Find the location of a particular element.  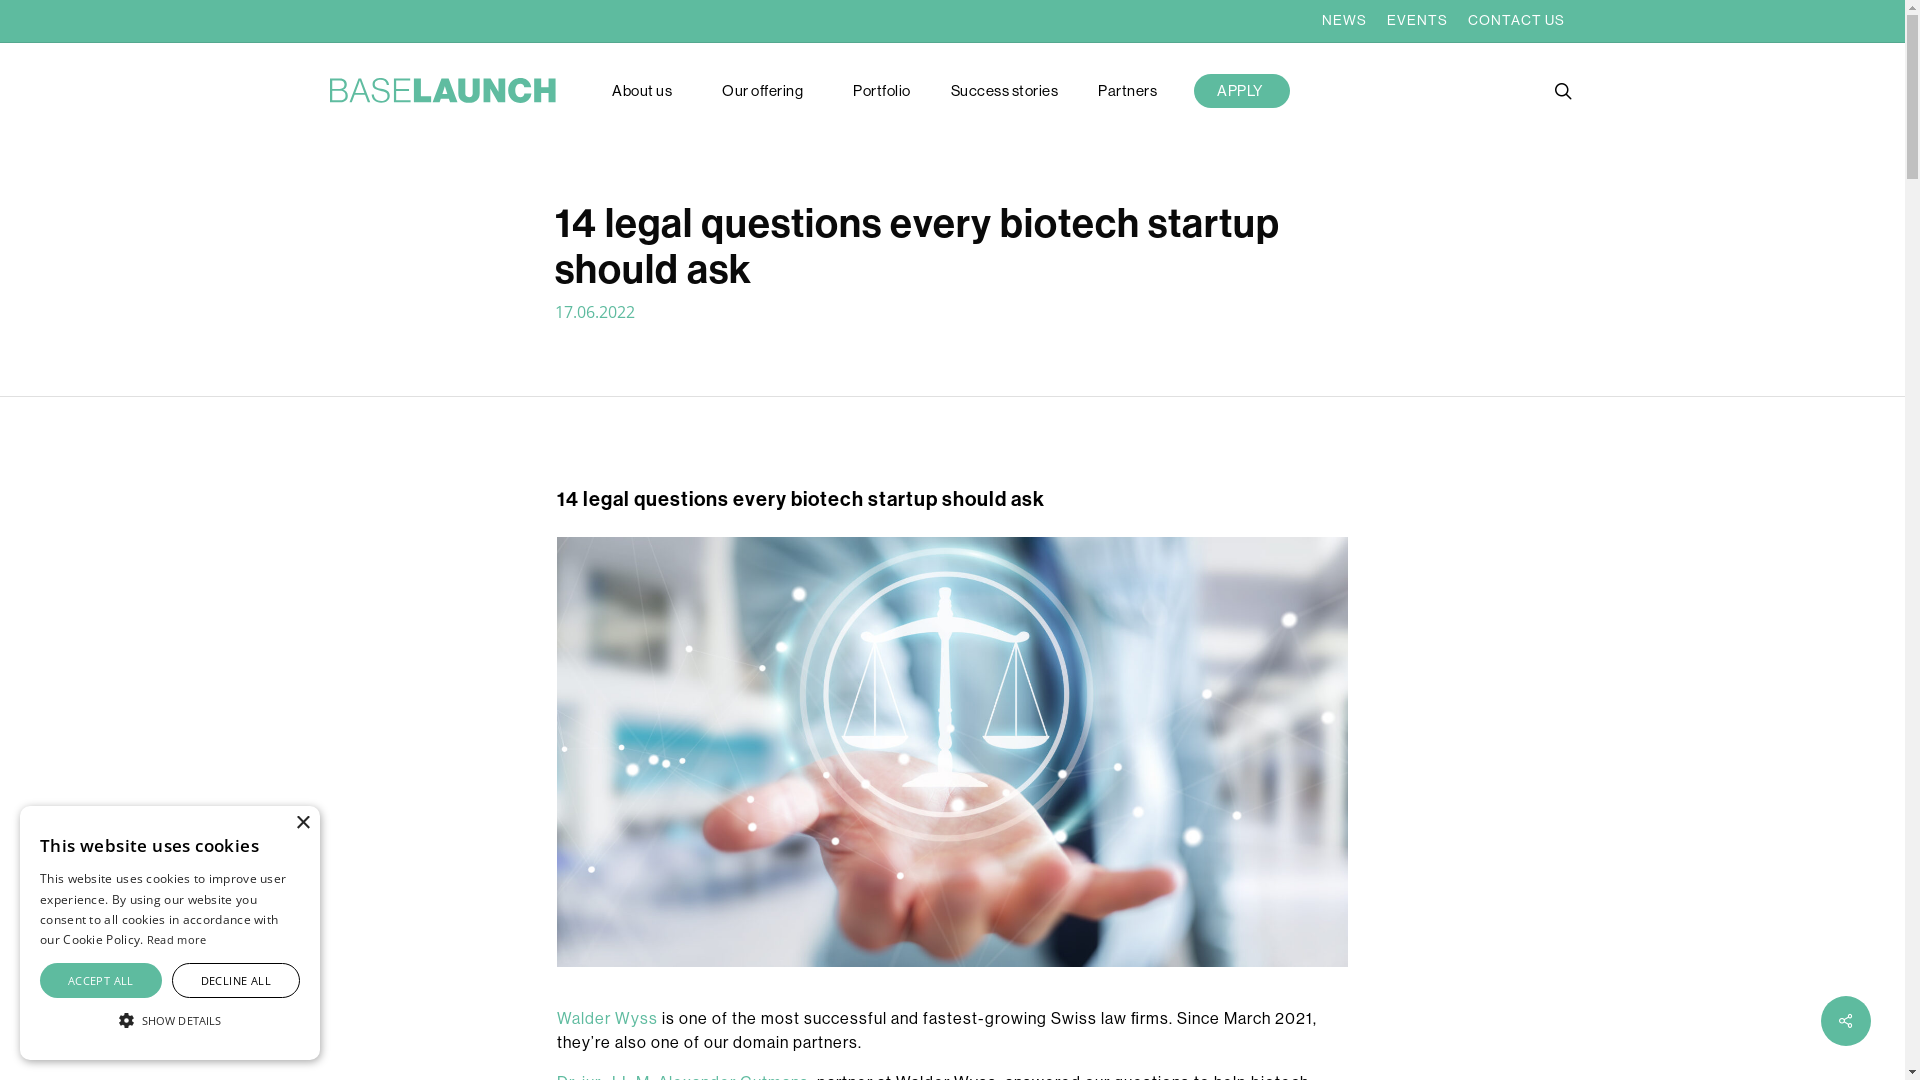

CONTACT US is located at coordinates (1516, 20).